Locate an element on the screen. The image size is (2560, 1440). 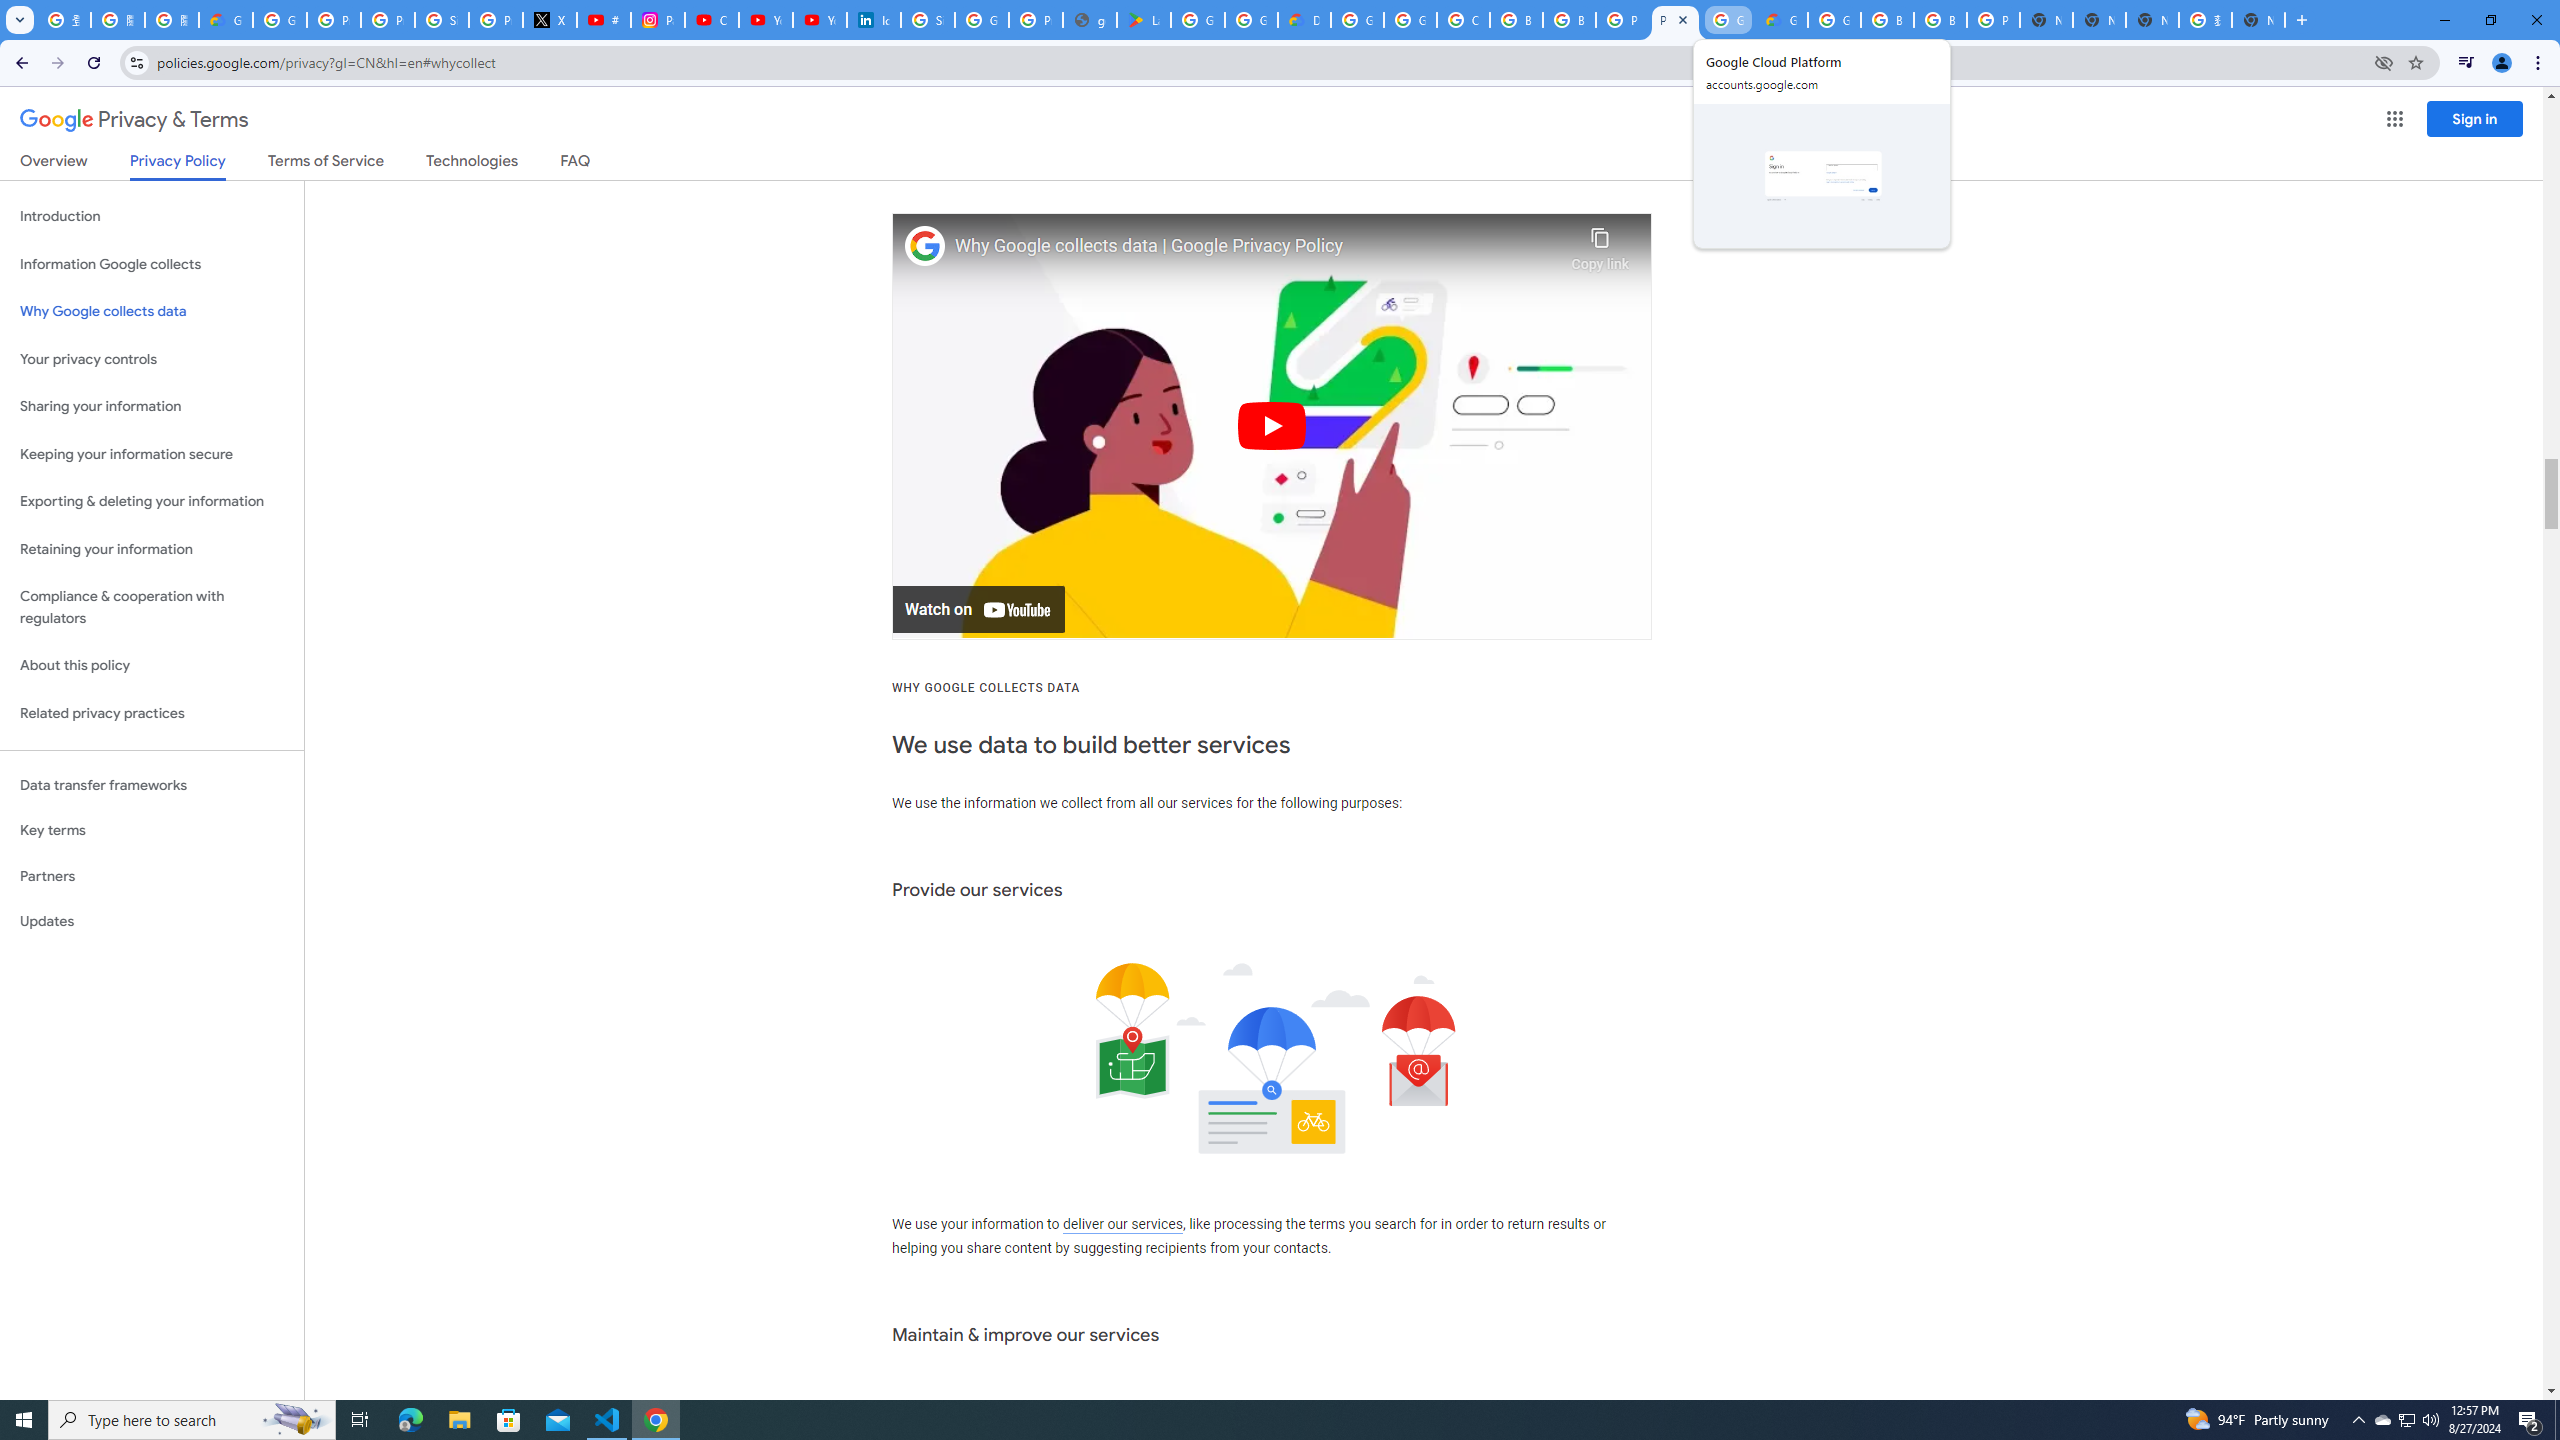
Sign in is located at coordinates (2475, 118).